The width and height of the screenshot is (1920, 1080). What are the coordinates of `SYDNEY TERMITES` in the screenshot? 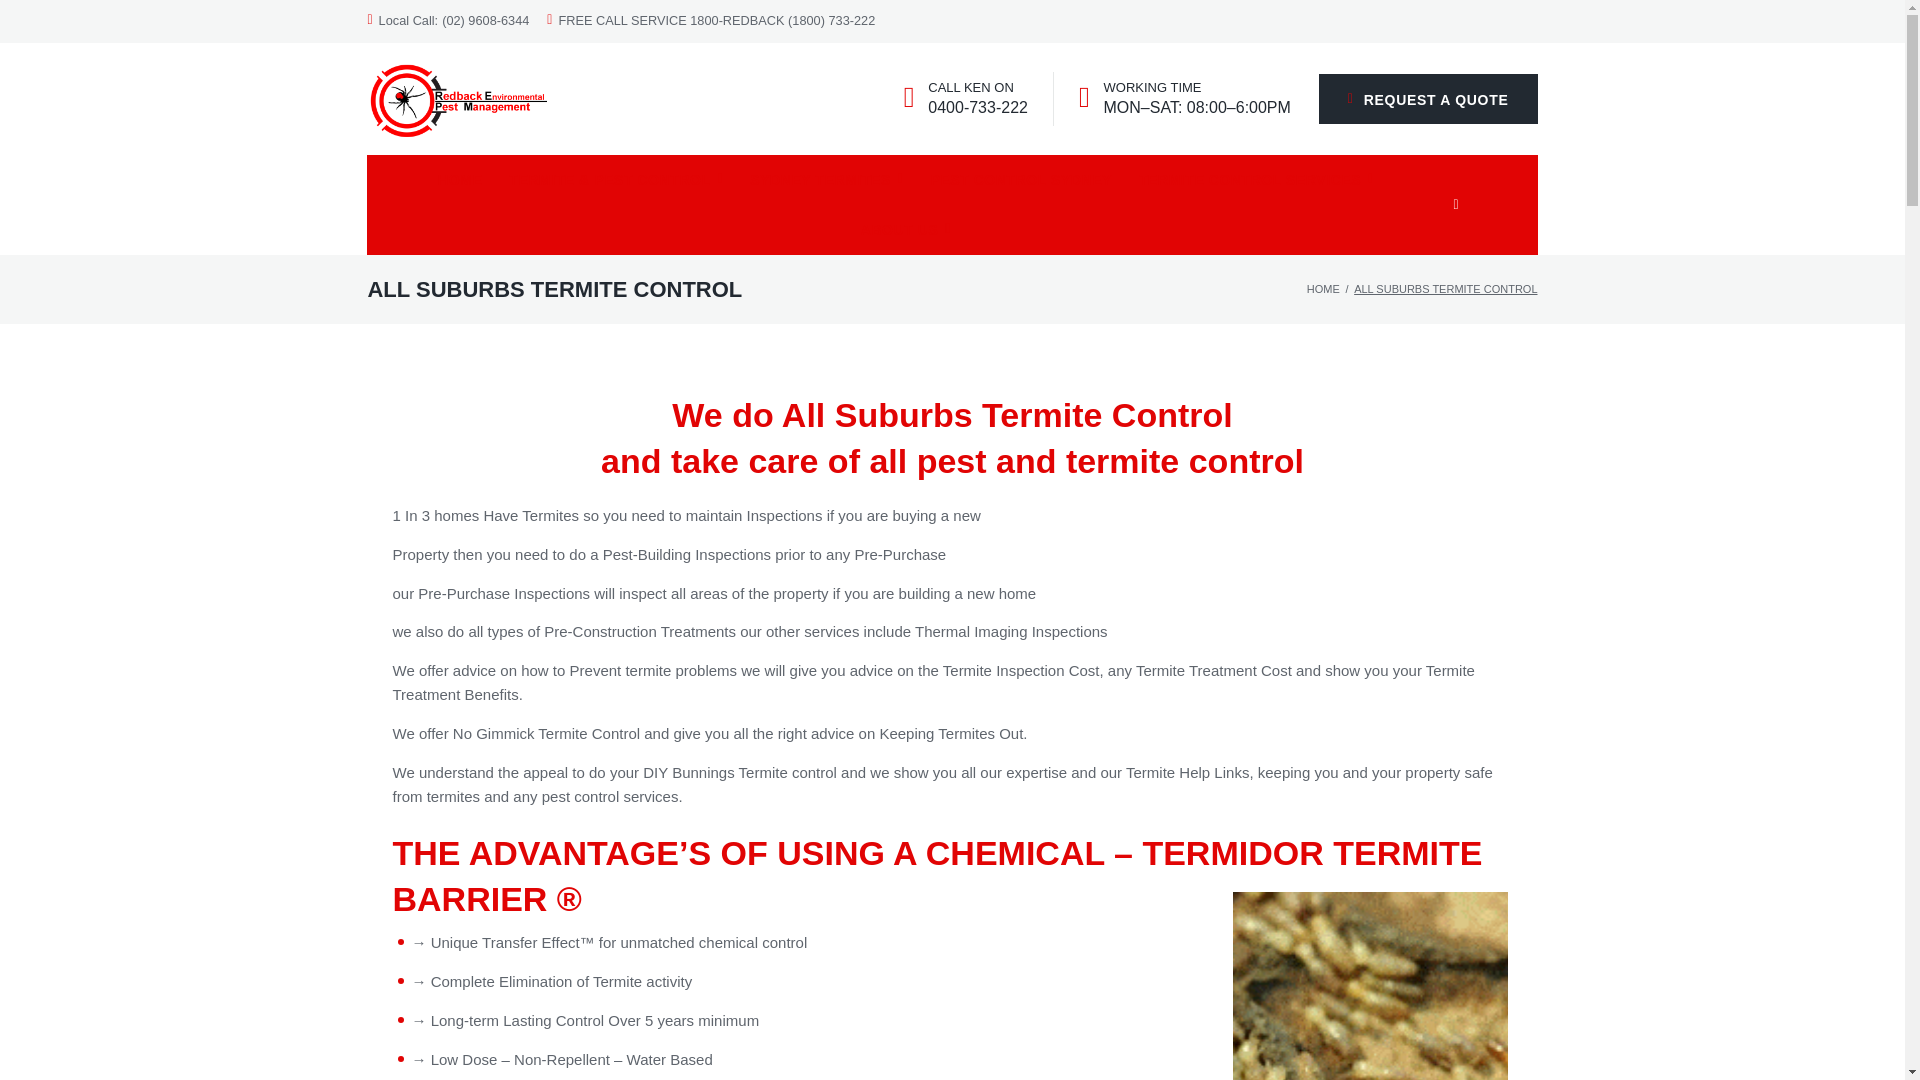 It's located at (825, 180).